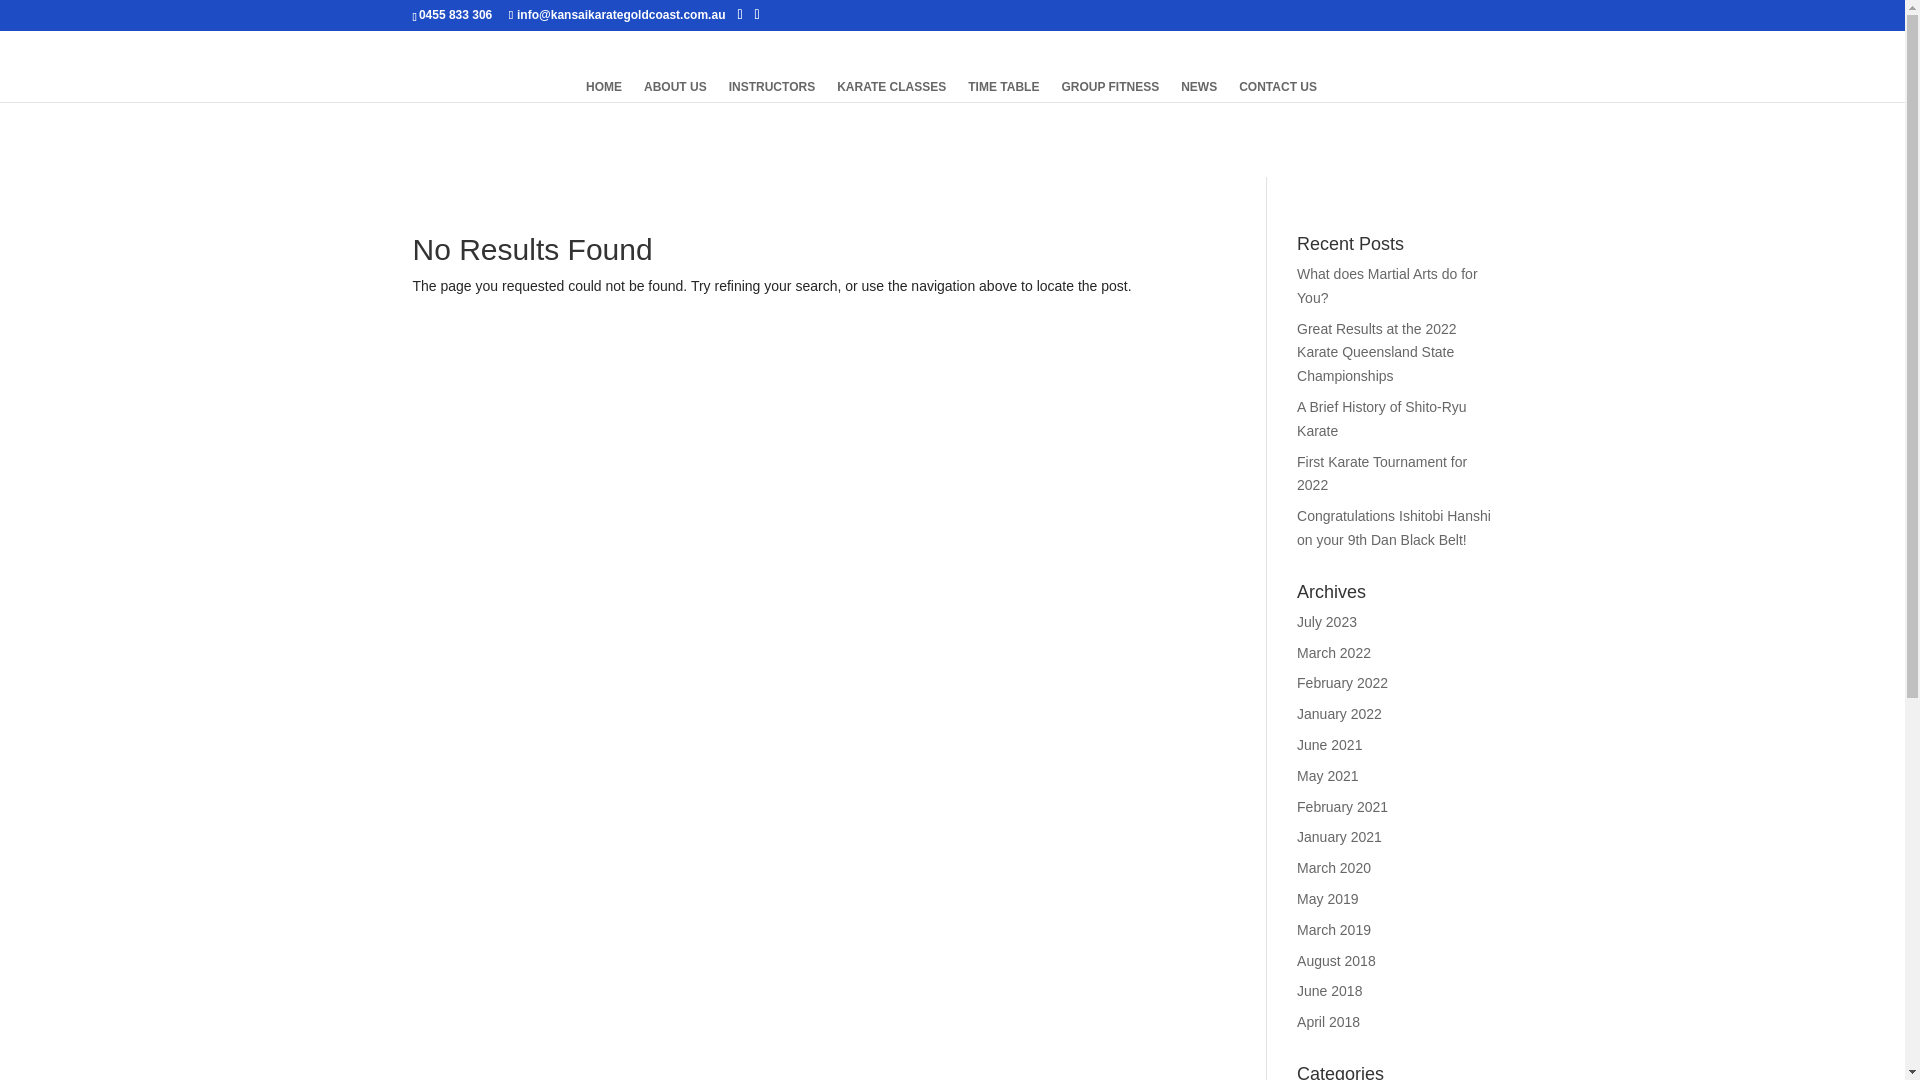  I want to click on NEWS, so click(1199, 91).